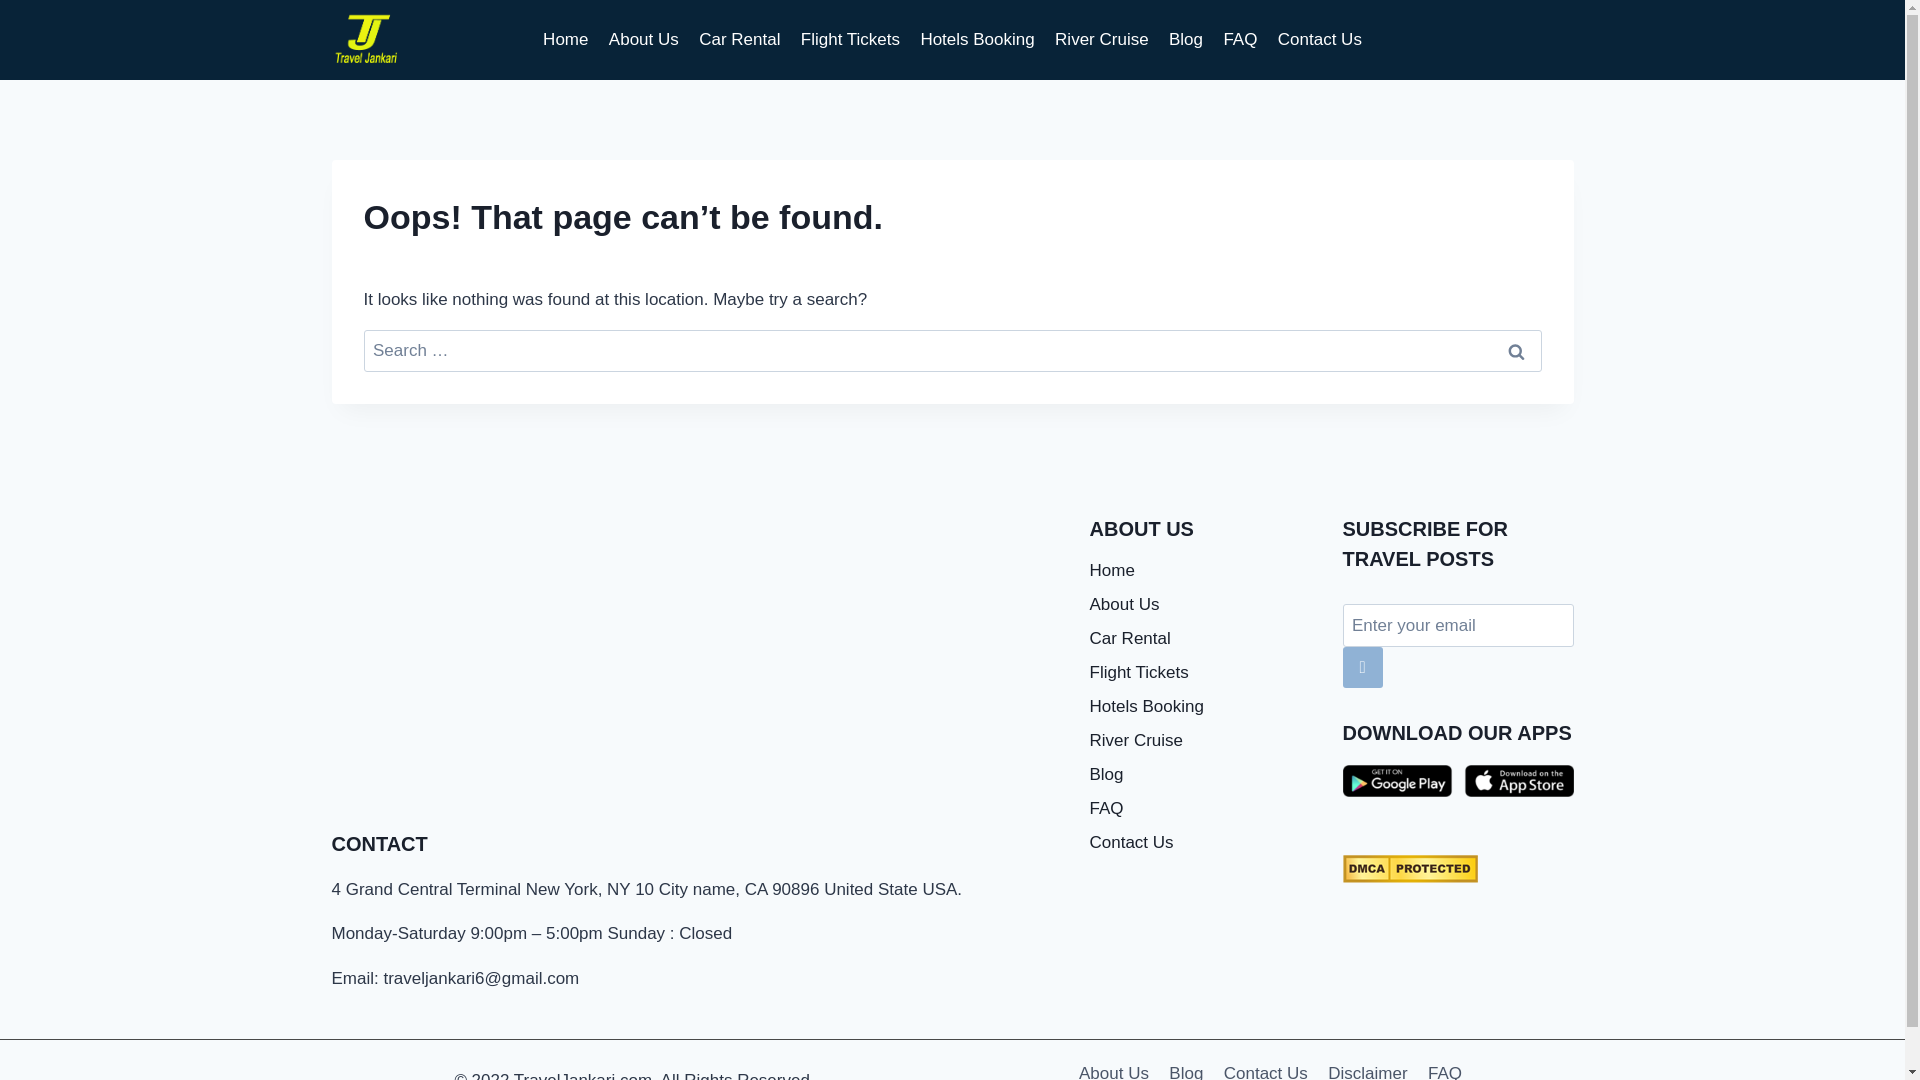 Image resolution: width=1920 pixels, height=1080 pixels. What do you see at coordinates (1186, 40) in the screenshot?
I see `Blog` at bounding box center [1186, 40].